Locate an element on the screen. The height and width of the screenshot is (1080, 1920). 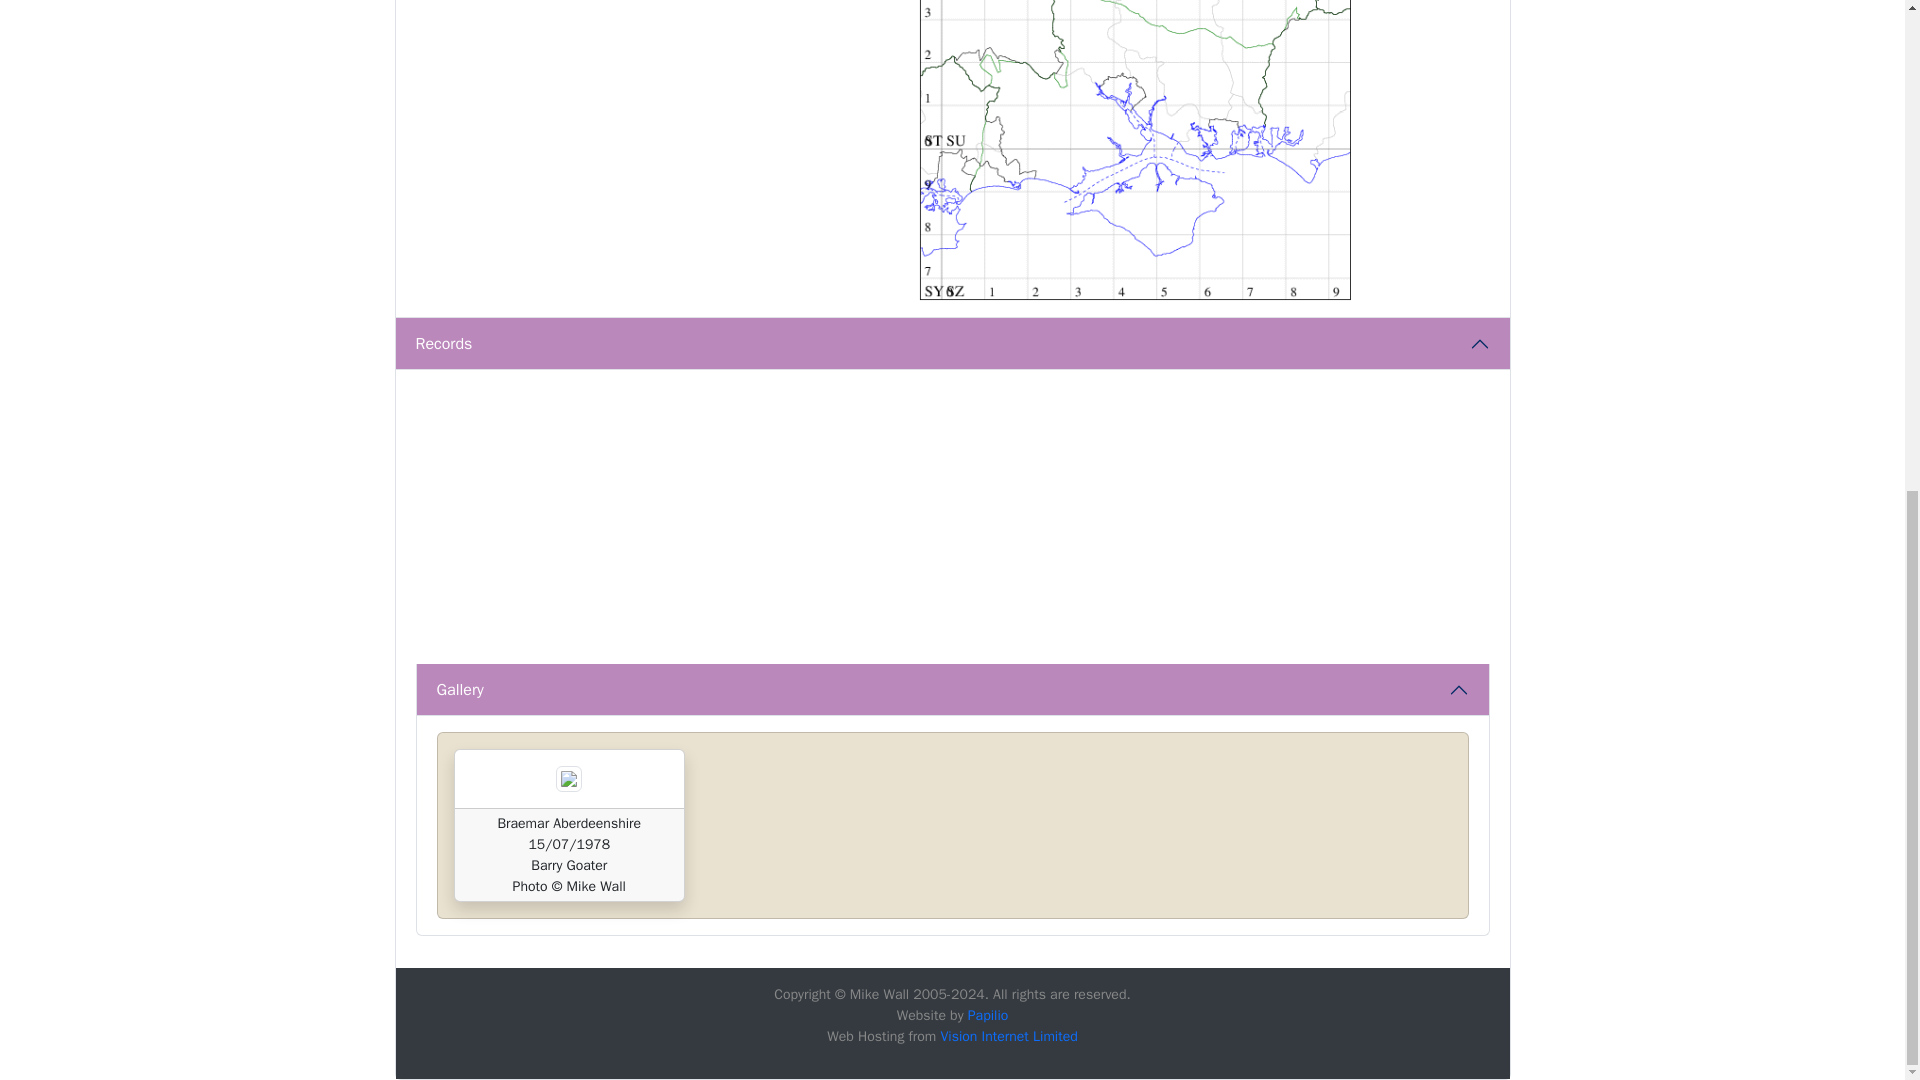
Records is located at coordinates (952, 344).